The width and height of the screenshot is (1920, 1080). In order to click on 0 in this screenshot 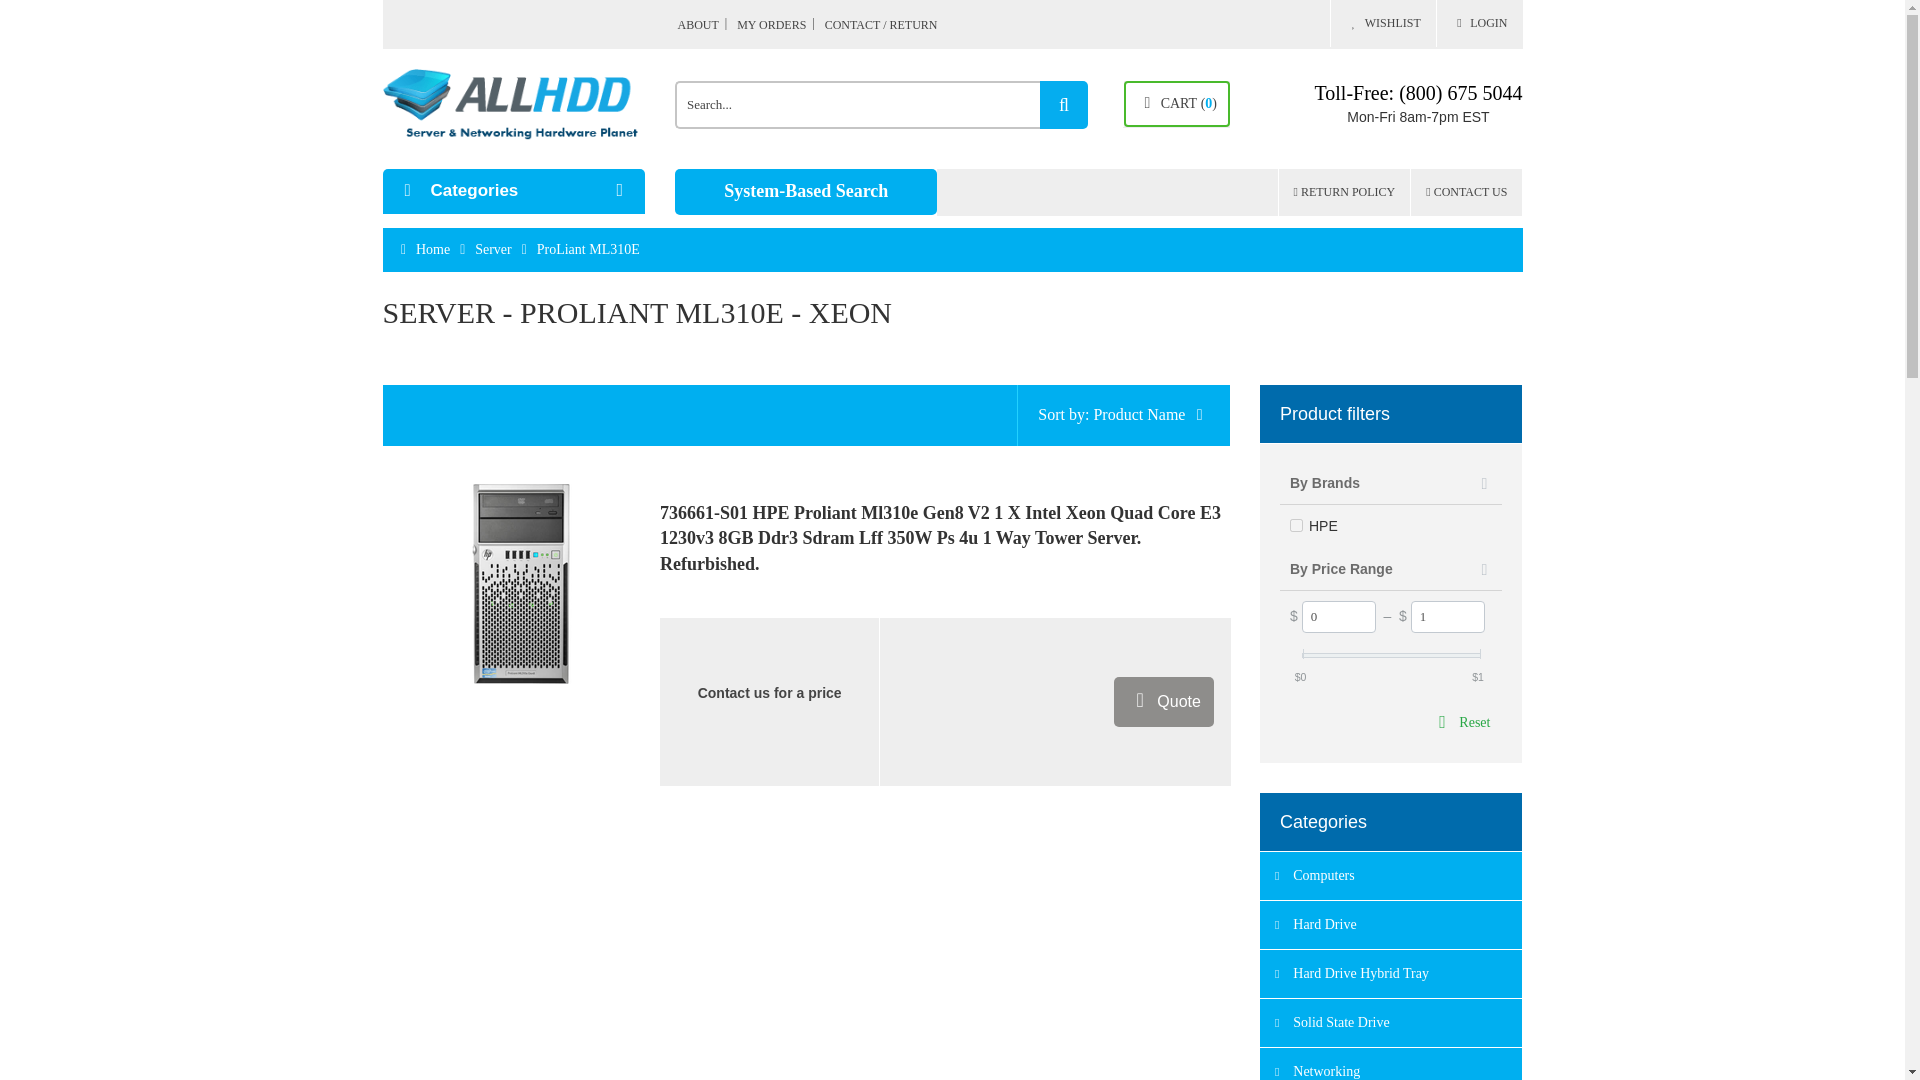, I will do `click(1338, 616)`.